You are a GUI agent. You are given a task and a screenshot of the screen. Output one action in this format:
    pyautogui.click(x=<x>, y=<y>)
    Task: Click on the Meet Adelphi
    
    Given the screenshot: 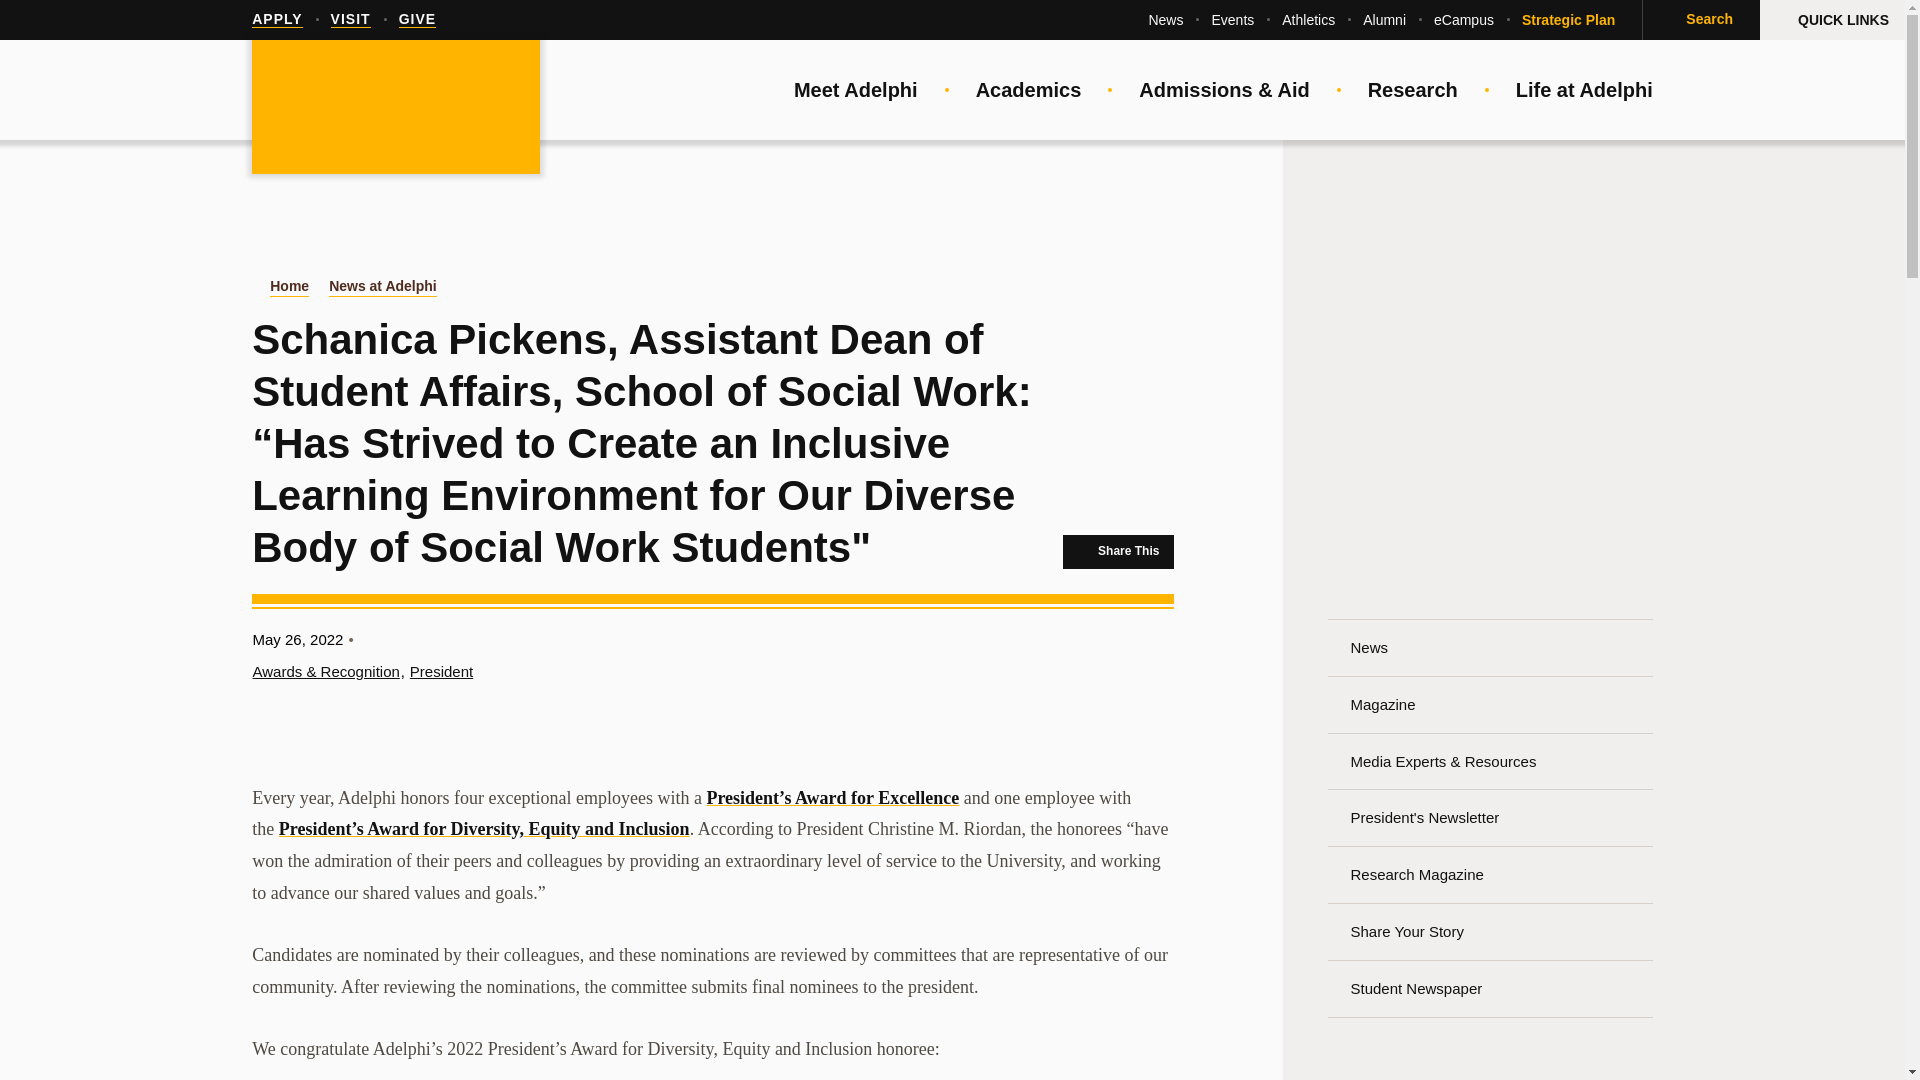 What is the action you would take?
    pyautogui.click(x=856, y=90)
    